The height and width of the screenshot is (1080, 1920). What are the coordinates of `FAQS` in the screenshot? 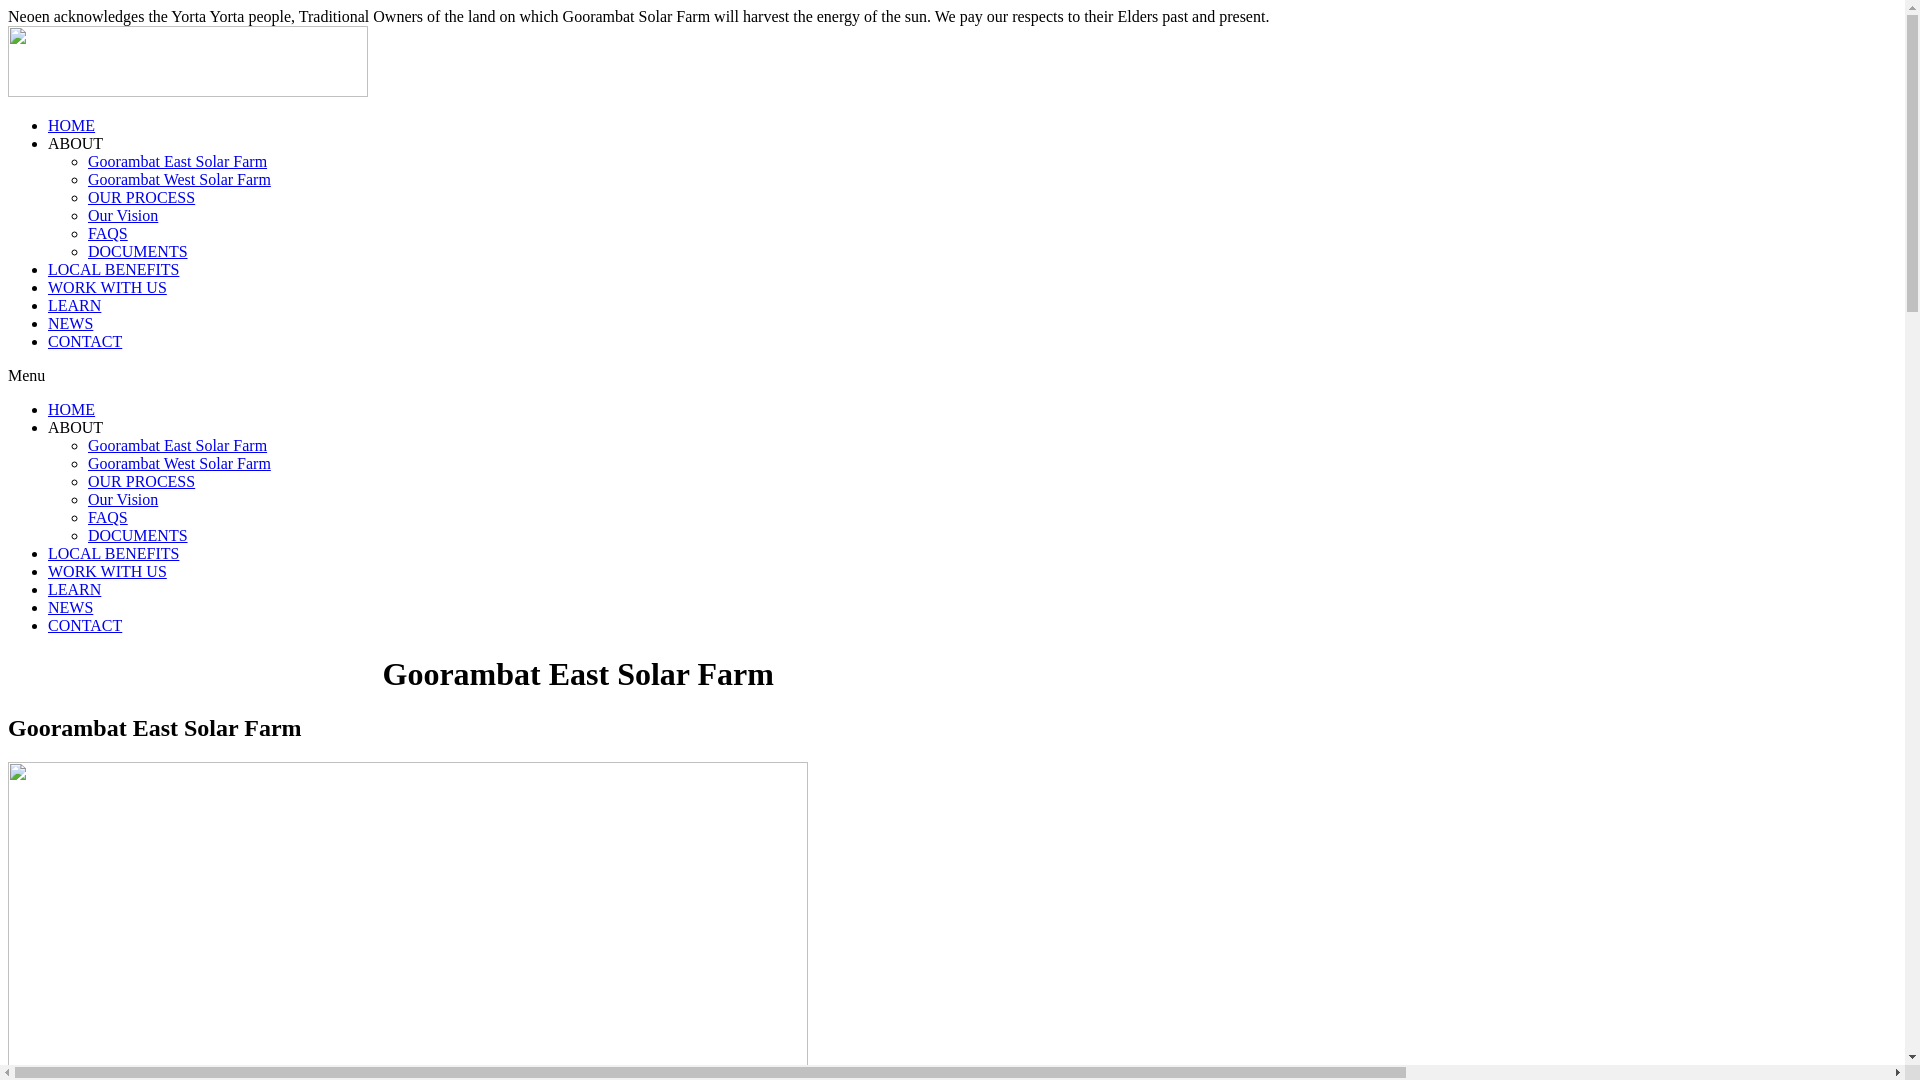 It's located at (108, 234).